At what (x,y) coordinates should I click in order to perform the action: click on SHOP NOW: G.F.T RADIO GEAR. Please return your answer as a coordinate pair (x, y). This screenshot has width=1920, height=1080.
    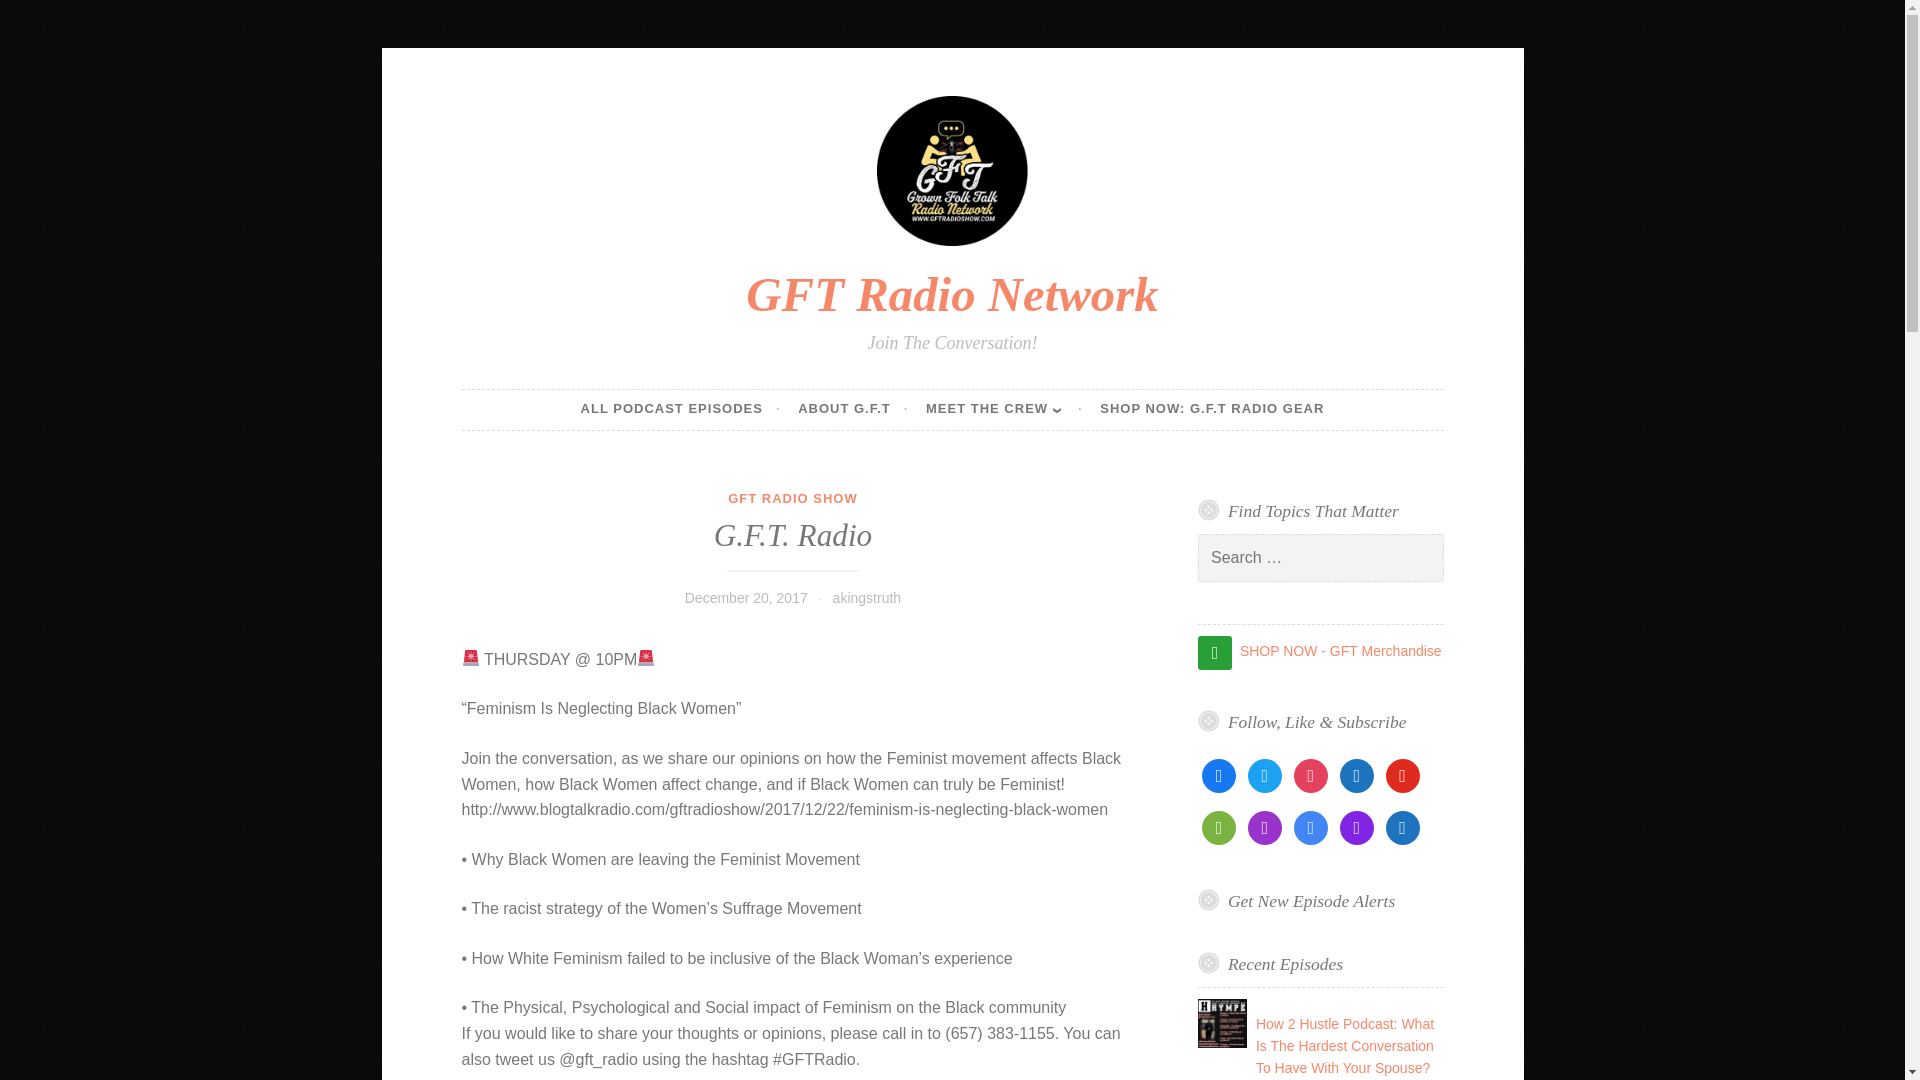
    Looking at the image, I should click on (1212, 409).